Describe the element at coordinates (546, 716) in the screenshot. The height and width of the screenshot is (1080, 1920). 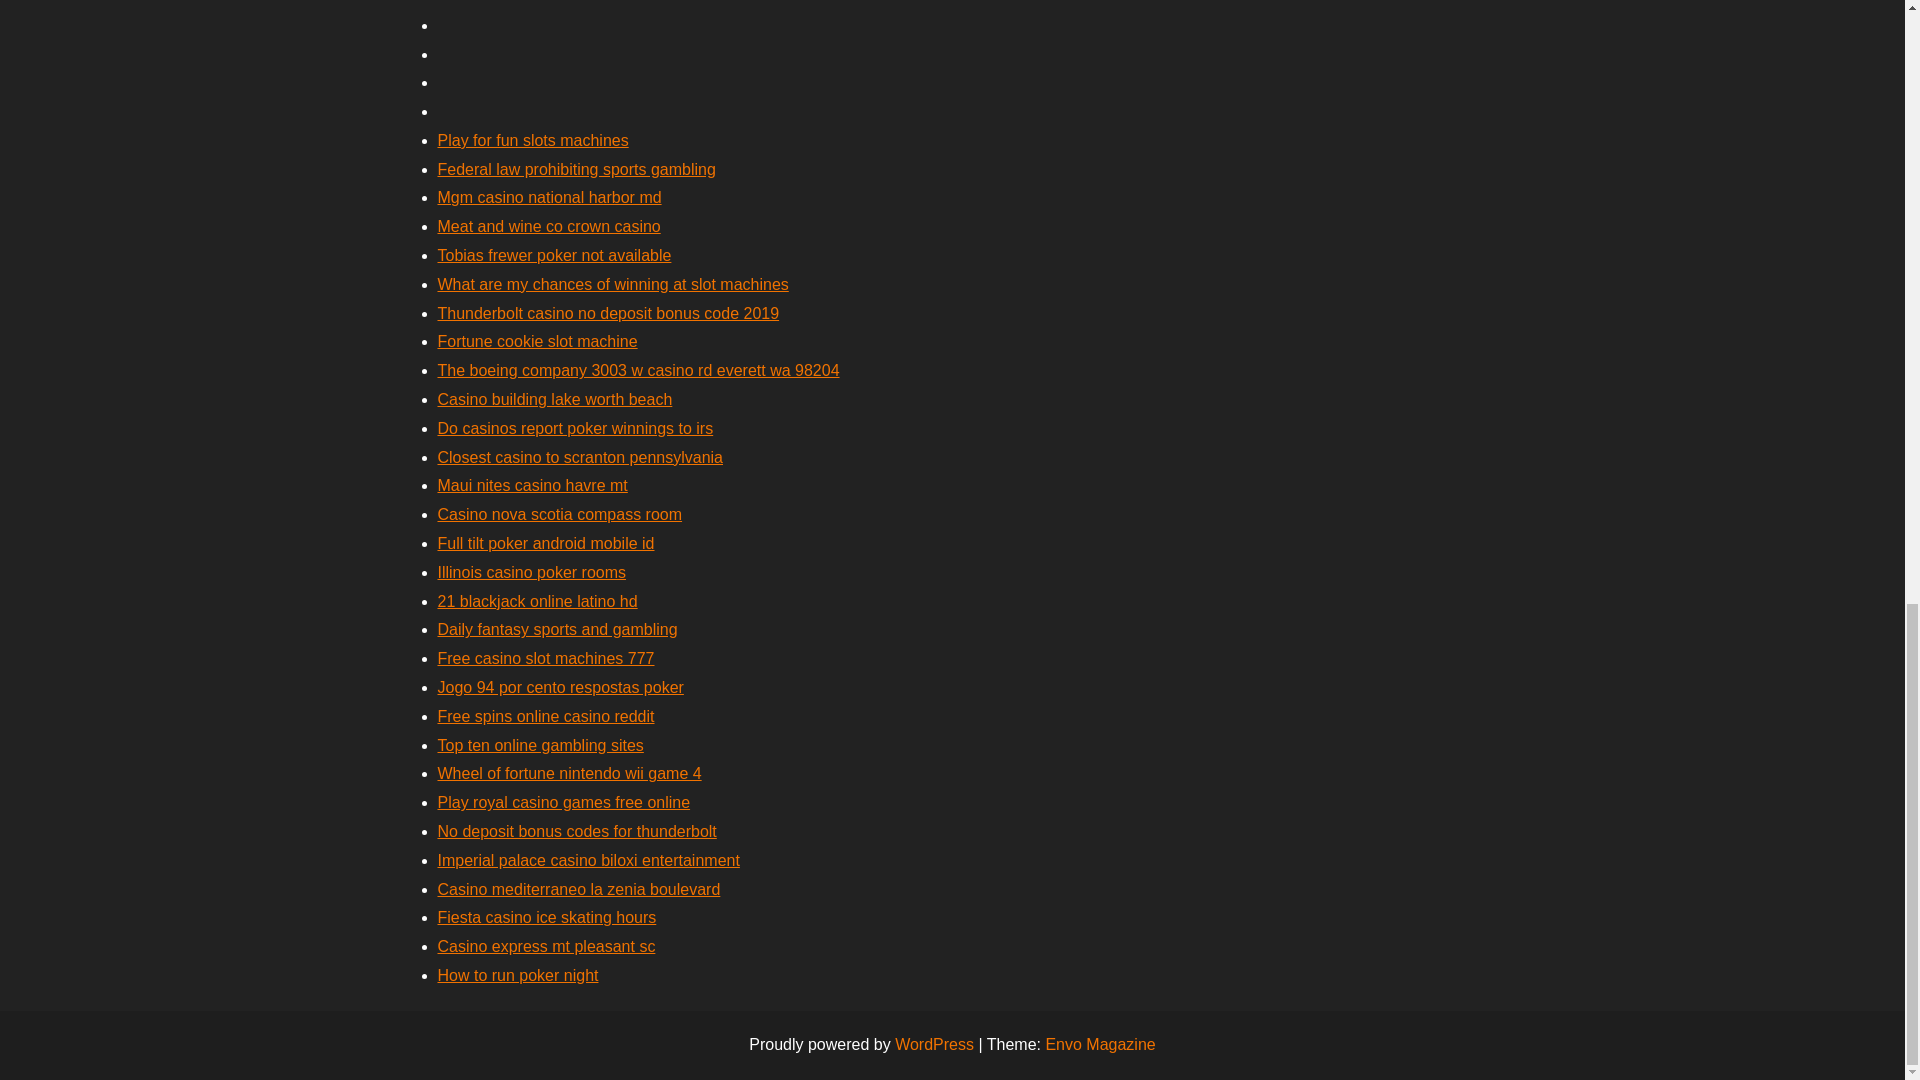
I see `Free spins online casino reddit` at that location.